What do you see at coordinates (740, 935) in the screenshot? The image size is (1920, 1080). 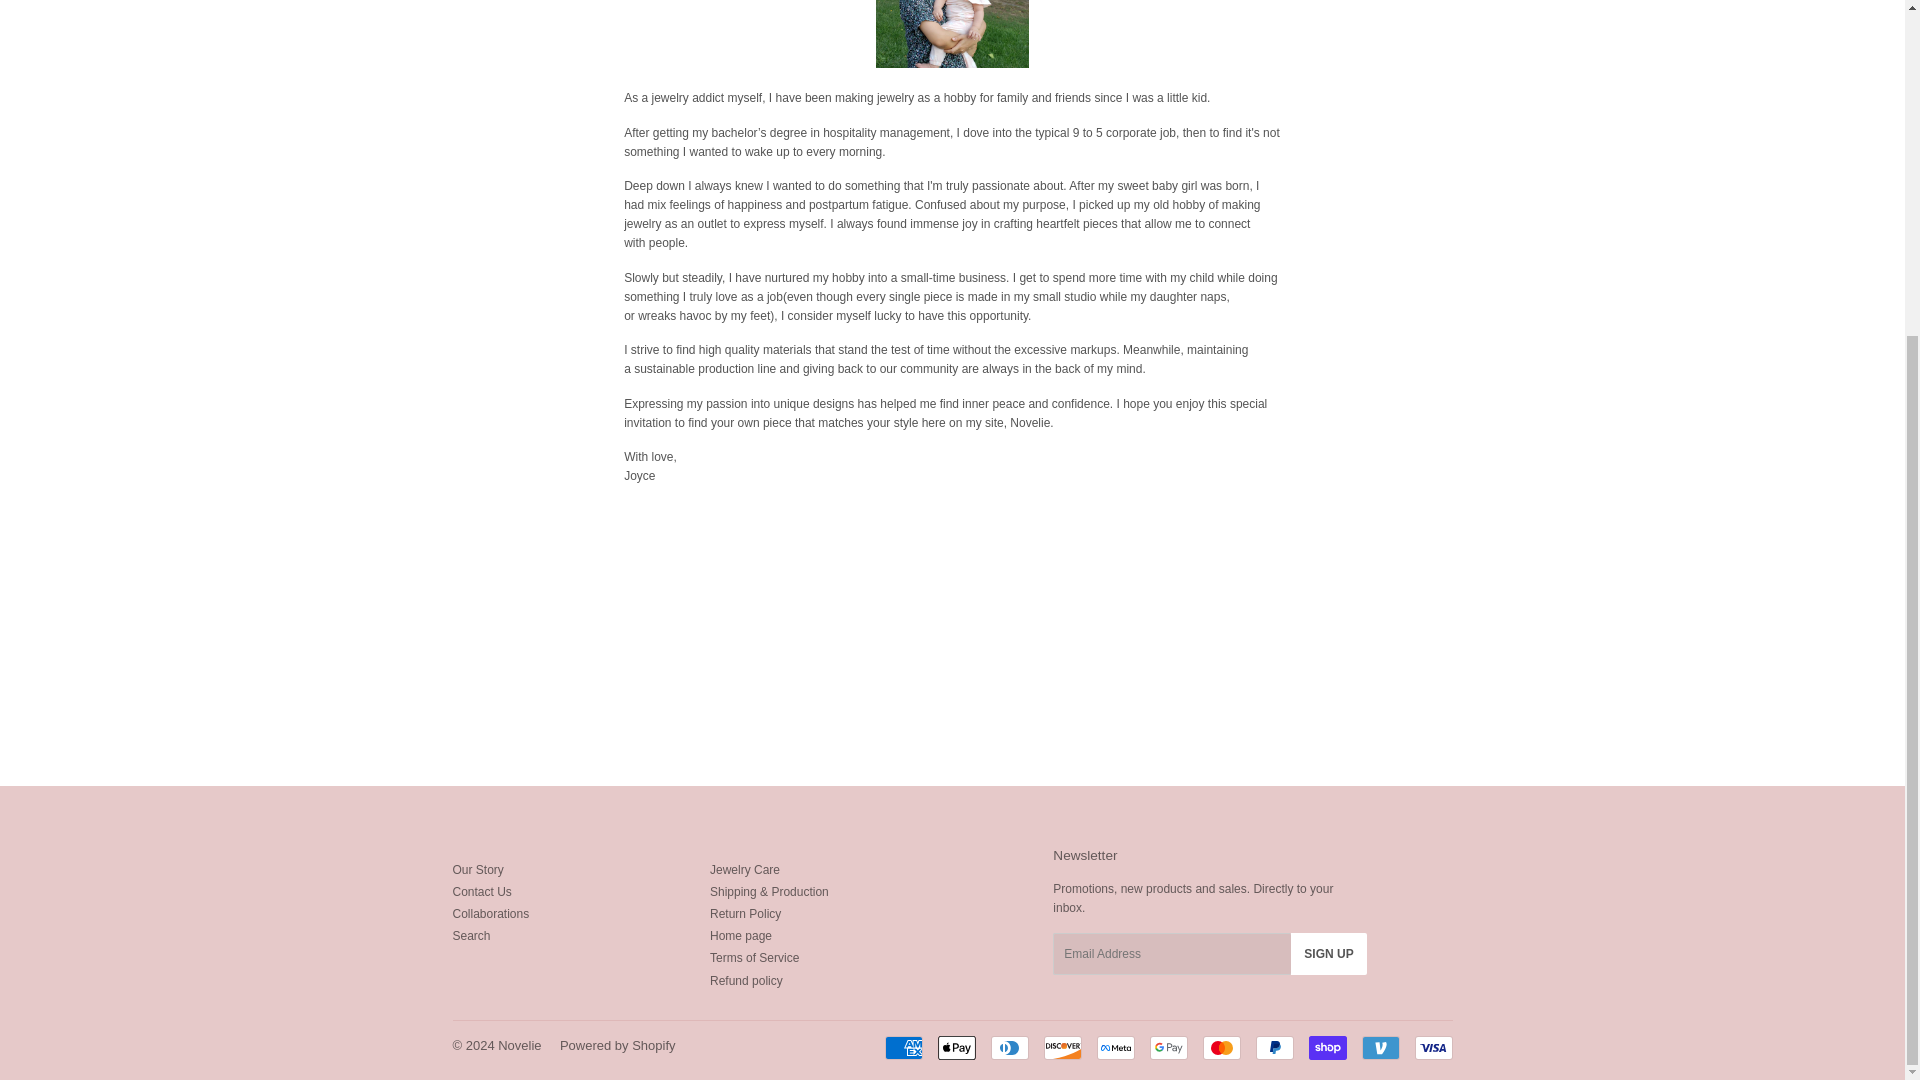 I see `Home page` at bounding box center [740, 935].